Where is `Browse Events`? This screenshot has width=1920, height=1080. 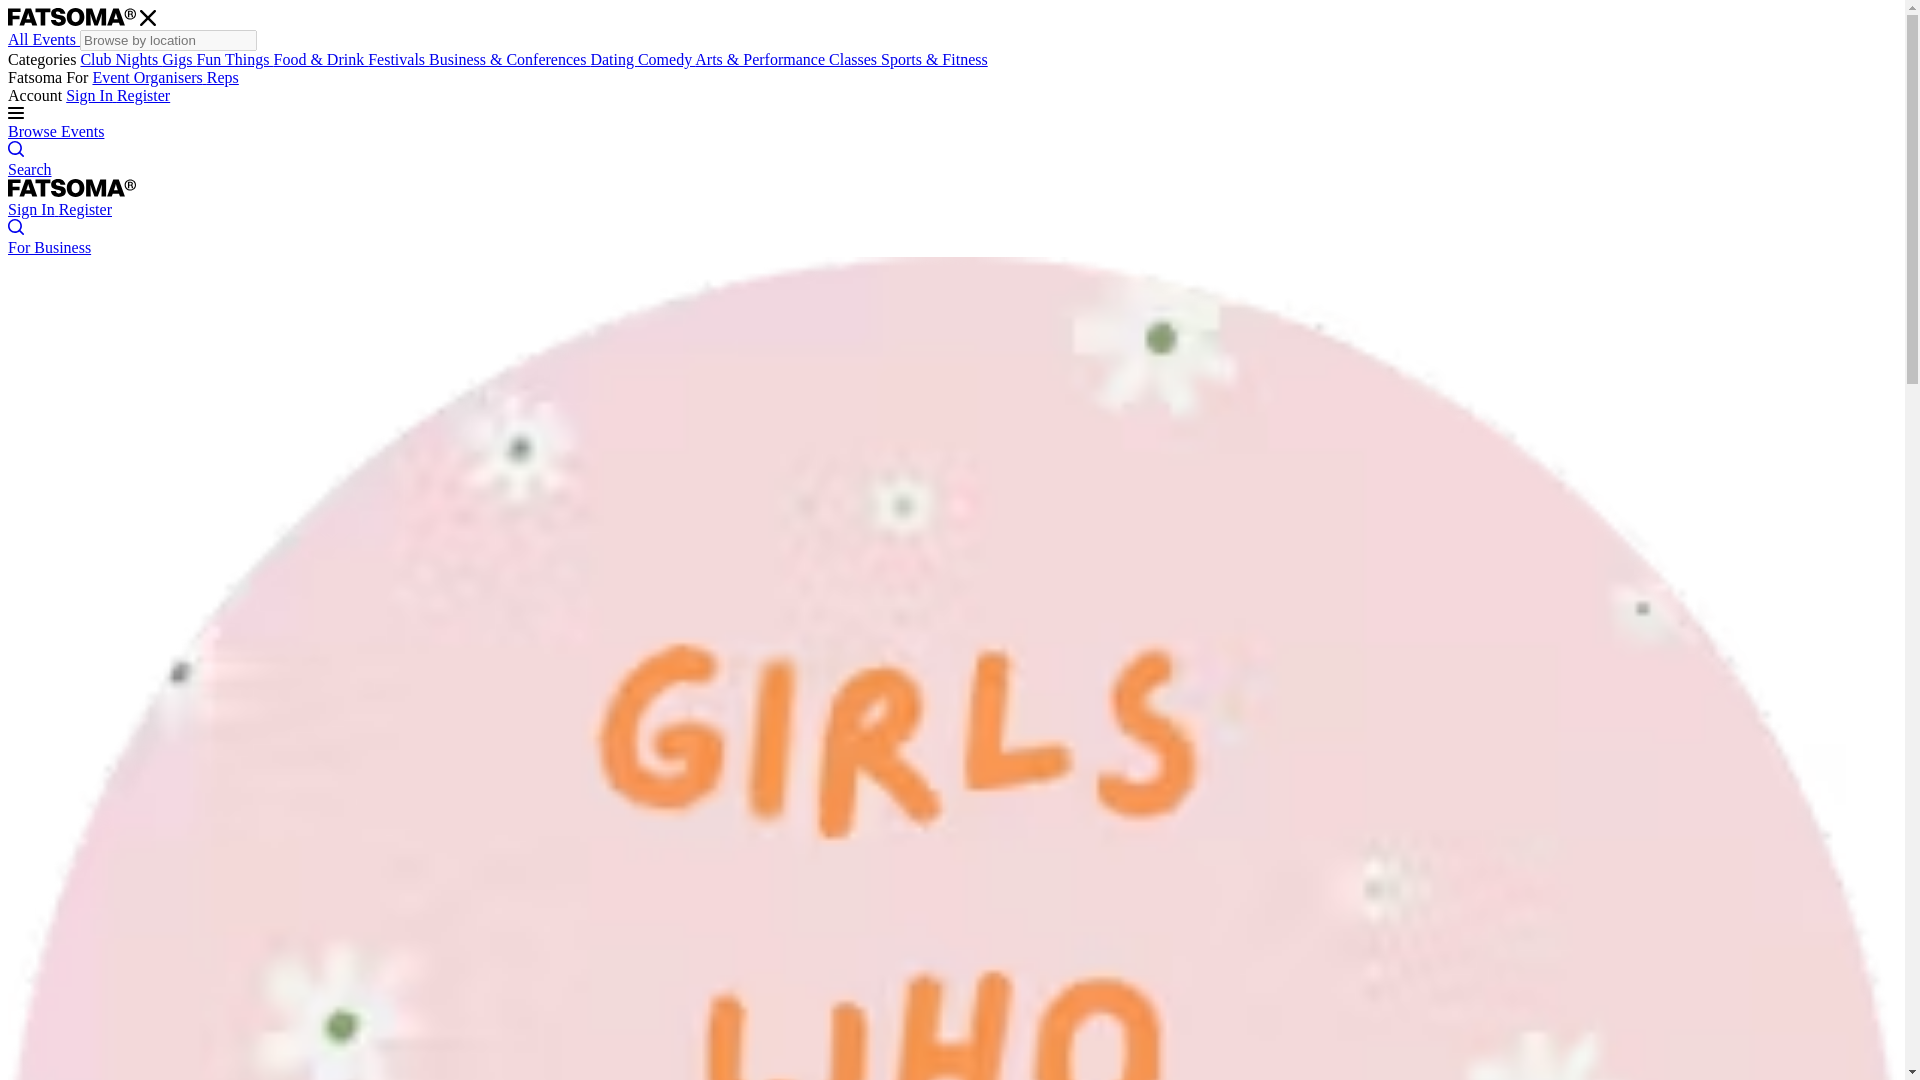
Browse Events is located at coordinates (55, 132).